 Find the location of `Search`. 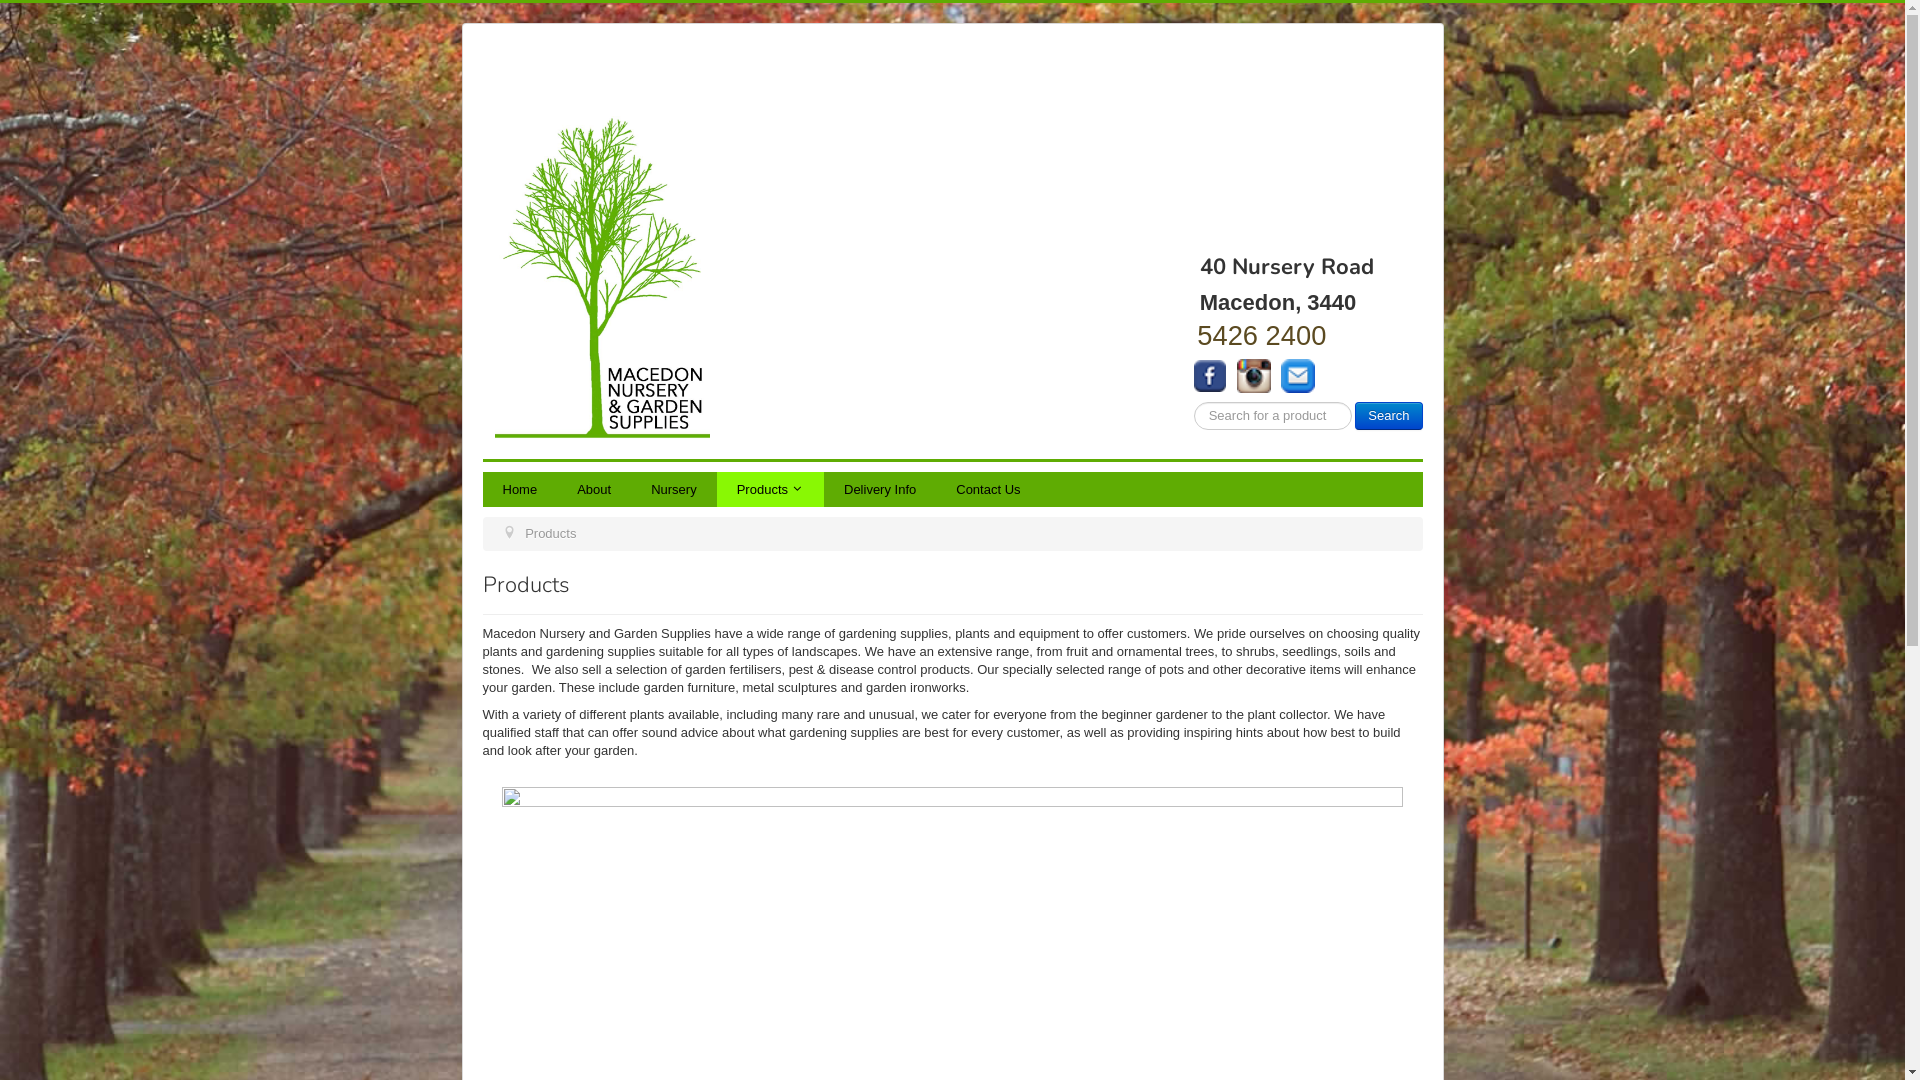

Search is located at coordinates (1388, 416).